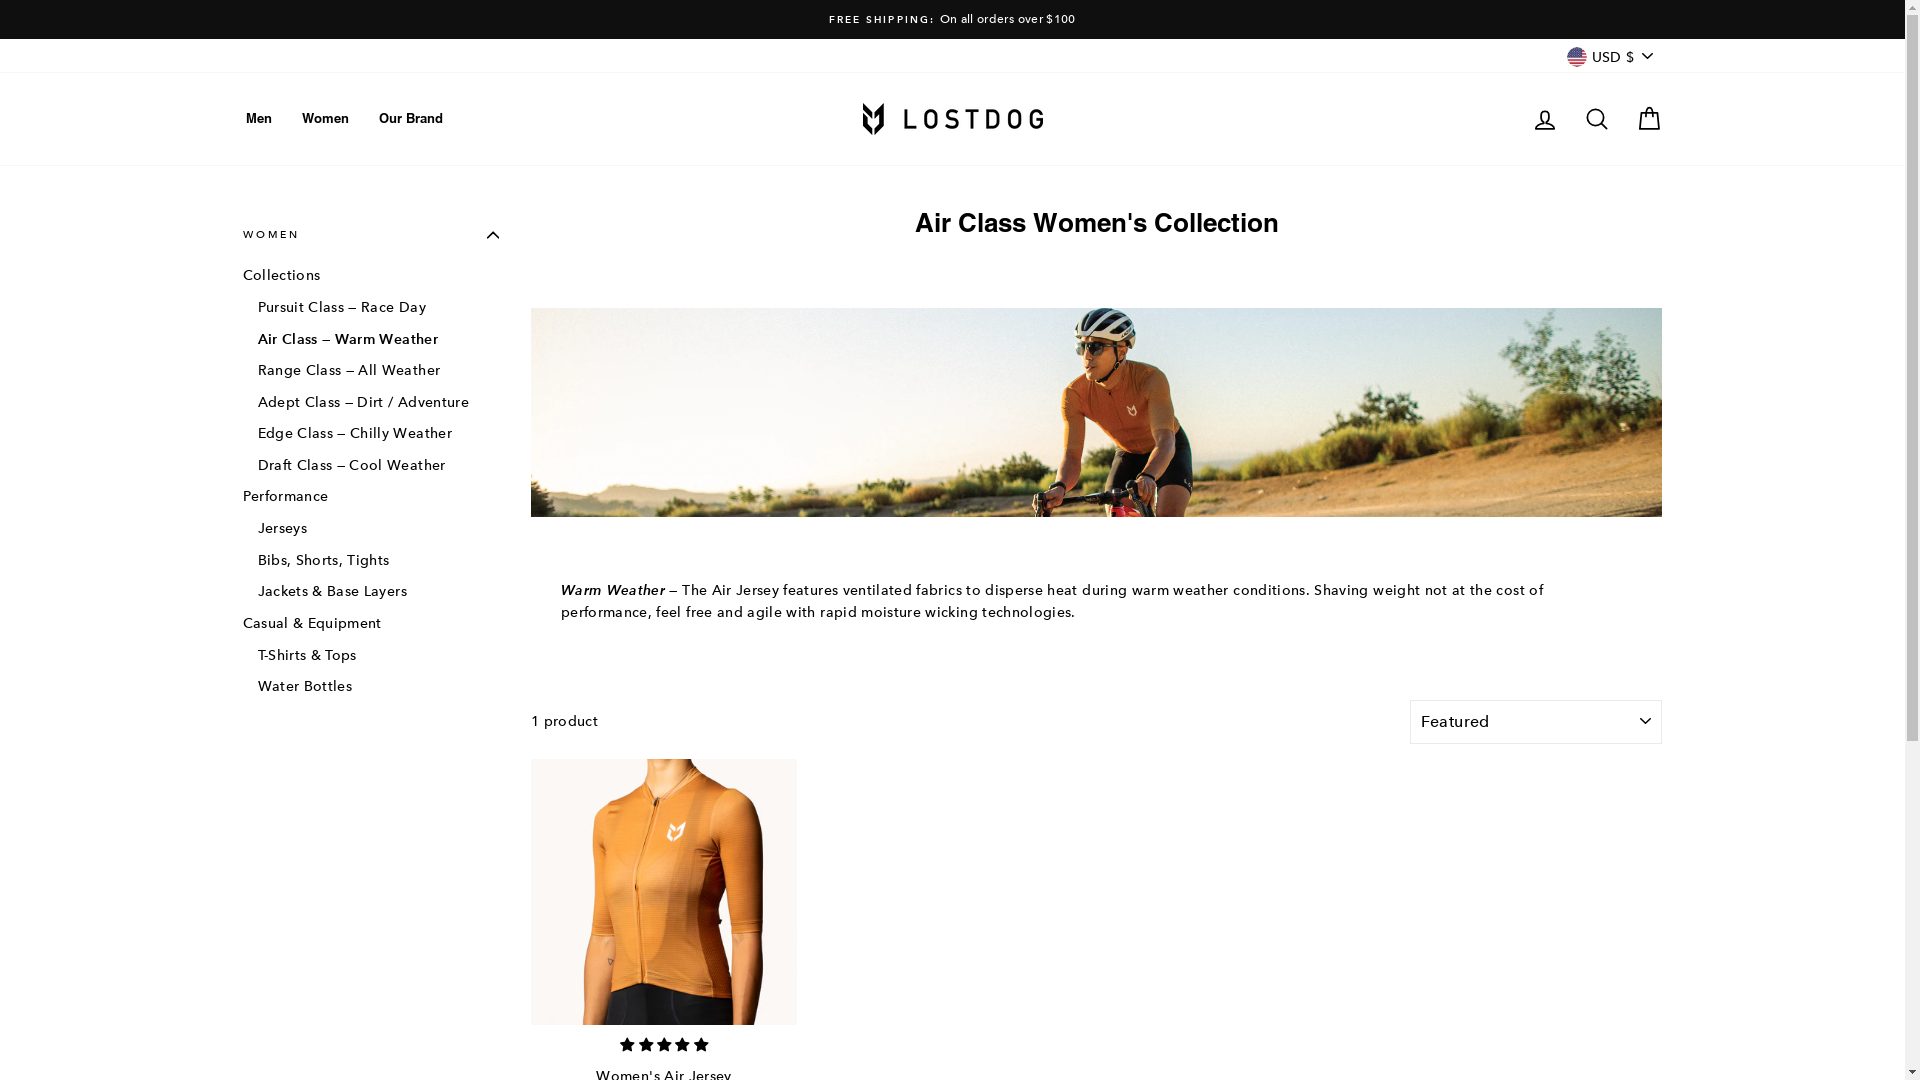  I want to click on Casual & Equipment, so click(370, 622).